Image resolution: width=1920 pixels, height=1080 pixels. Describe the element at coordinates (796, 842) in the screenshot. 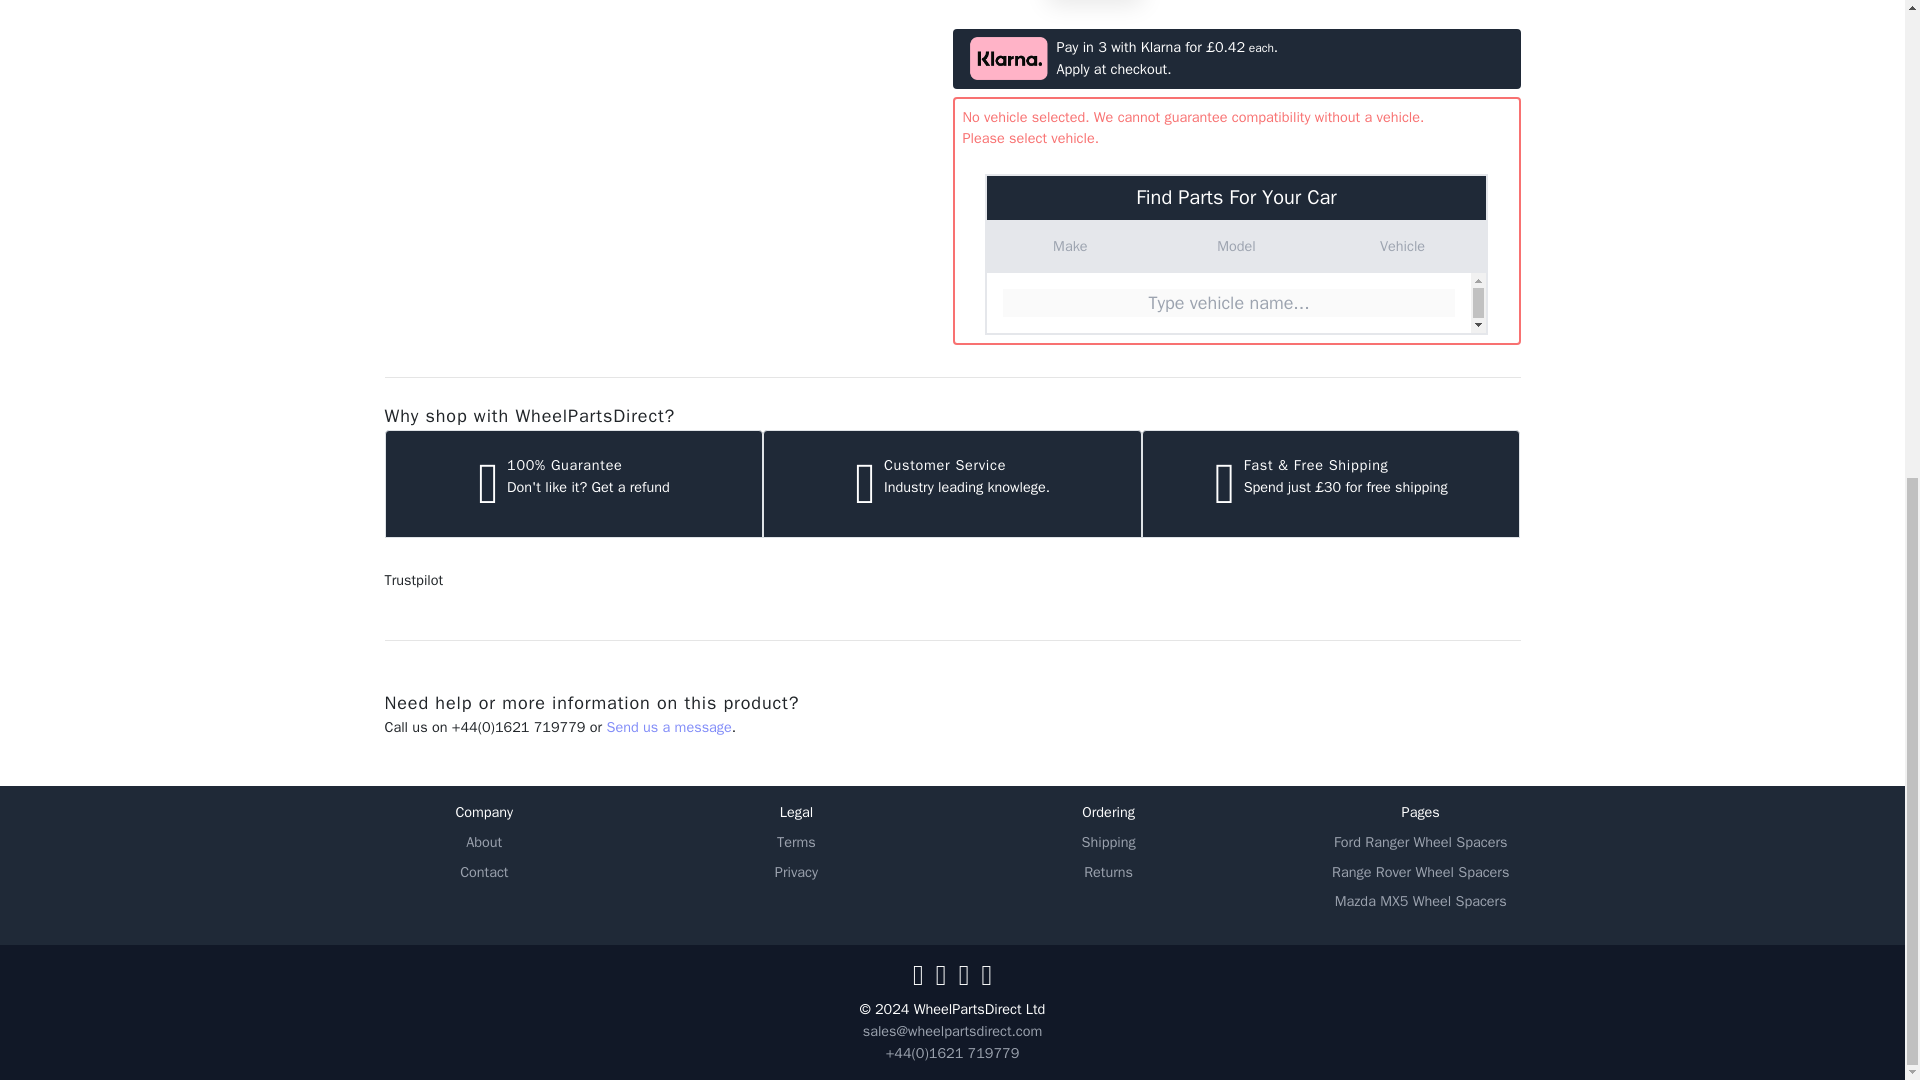

I see `Terms` at that location.